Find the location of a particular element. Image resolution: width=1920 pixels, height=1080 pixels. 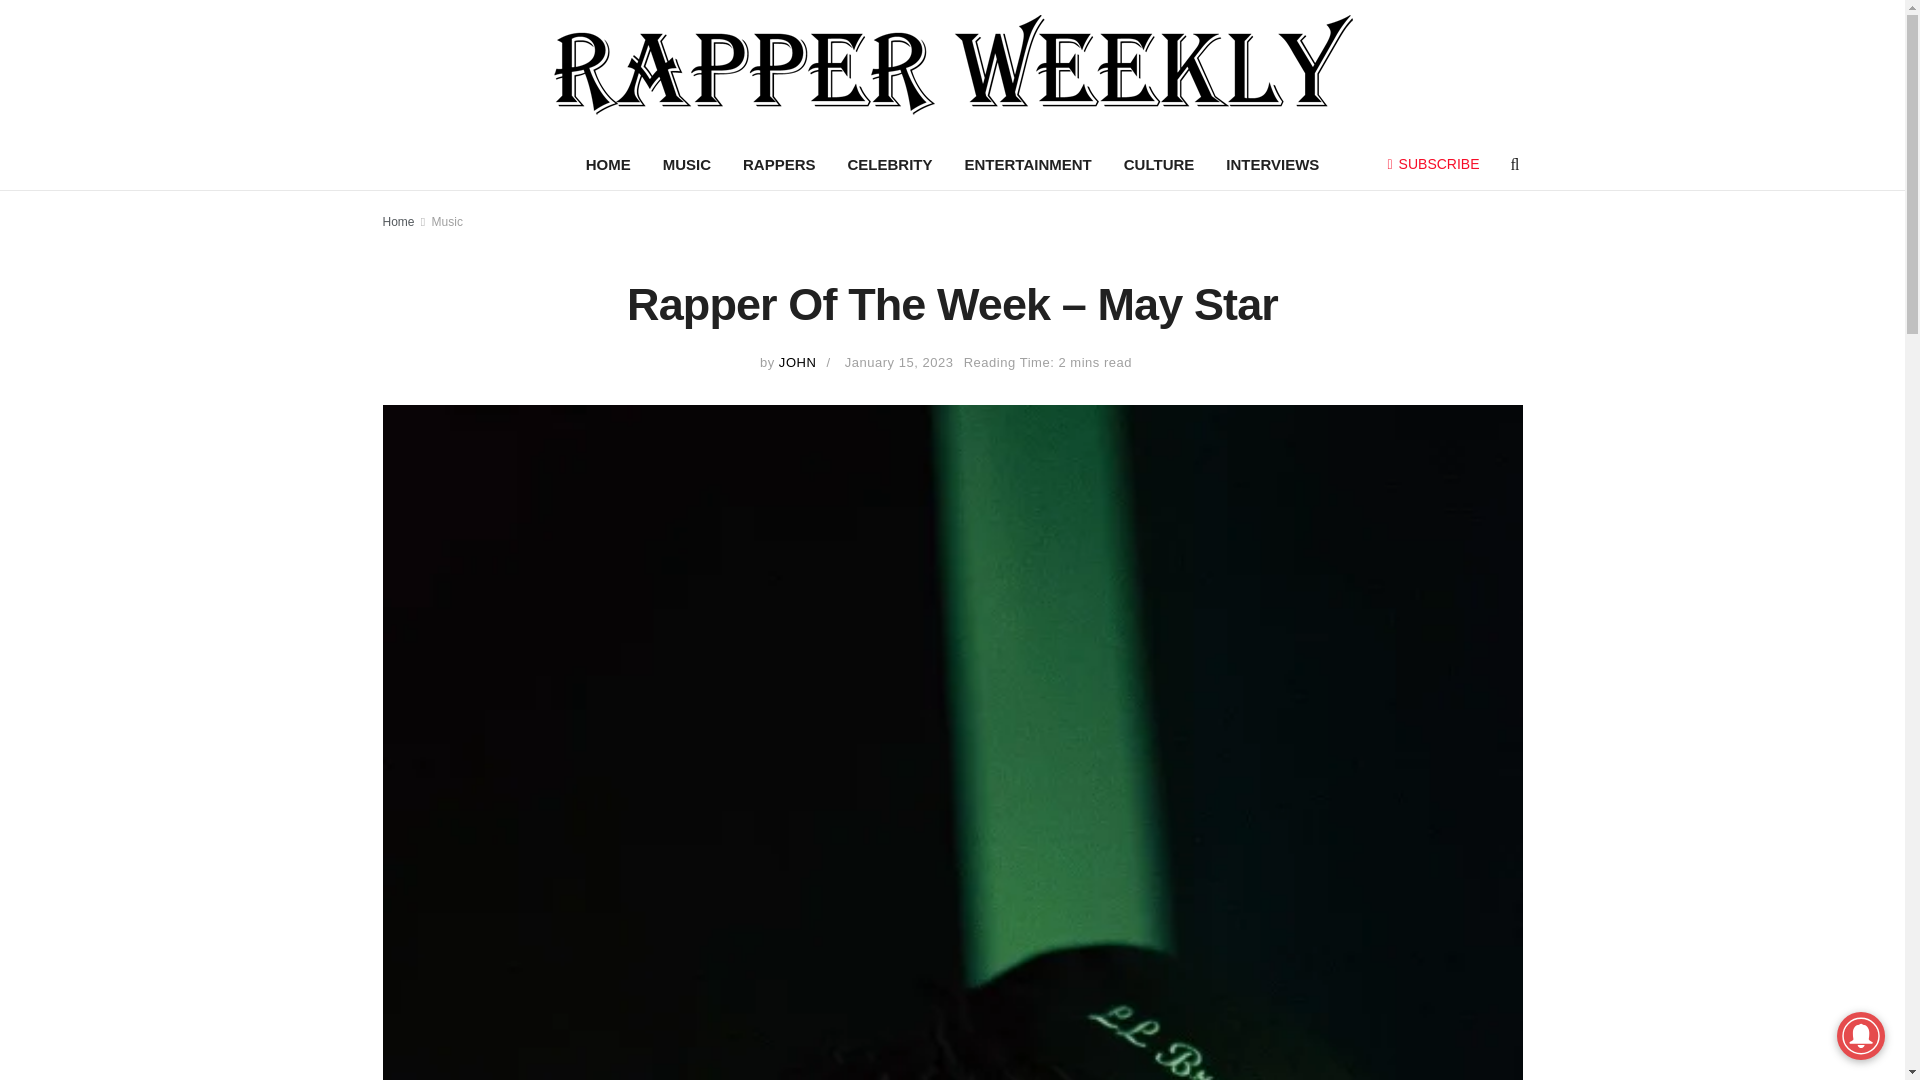

Music is located at coordinates (447, 221).